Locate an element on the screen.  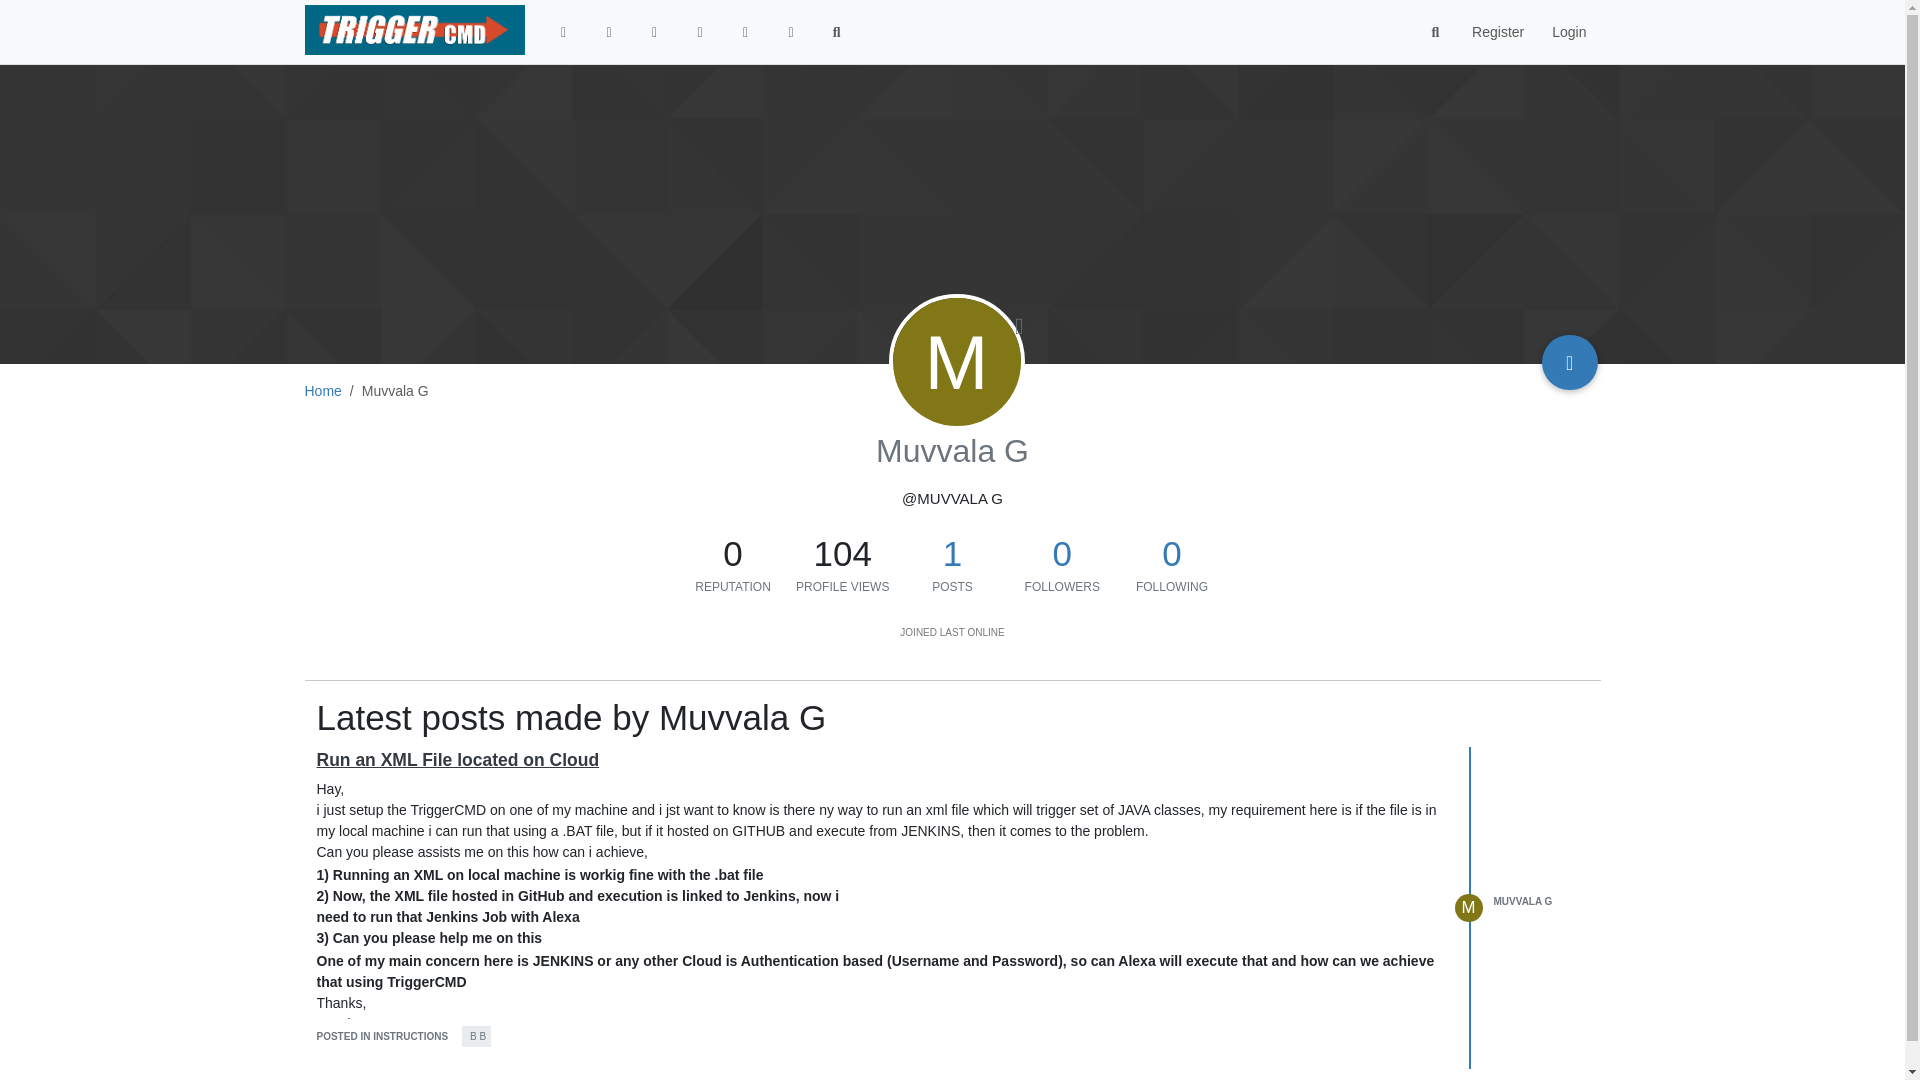
Muvvala G is located at coordinates (956, 362).